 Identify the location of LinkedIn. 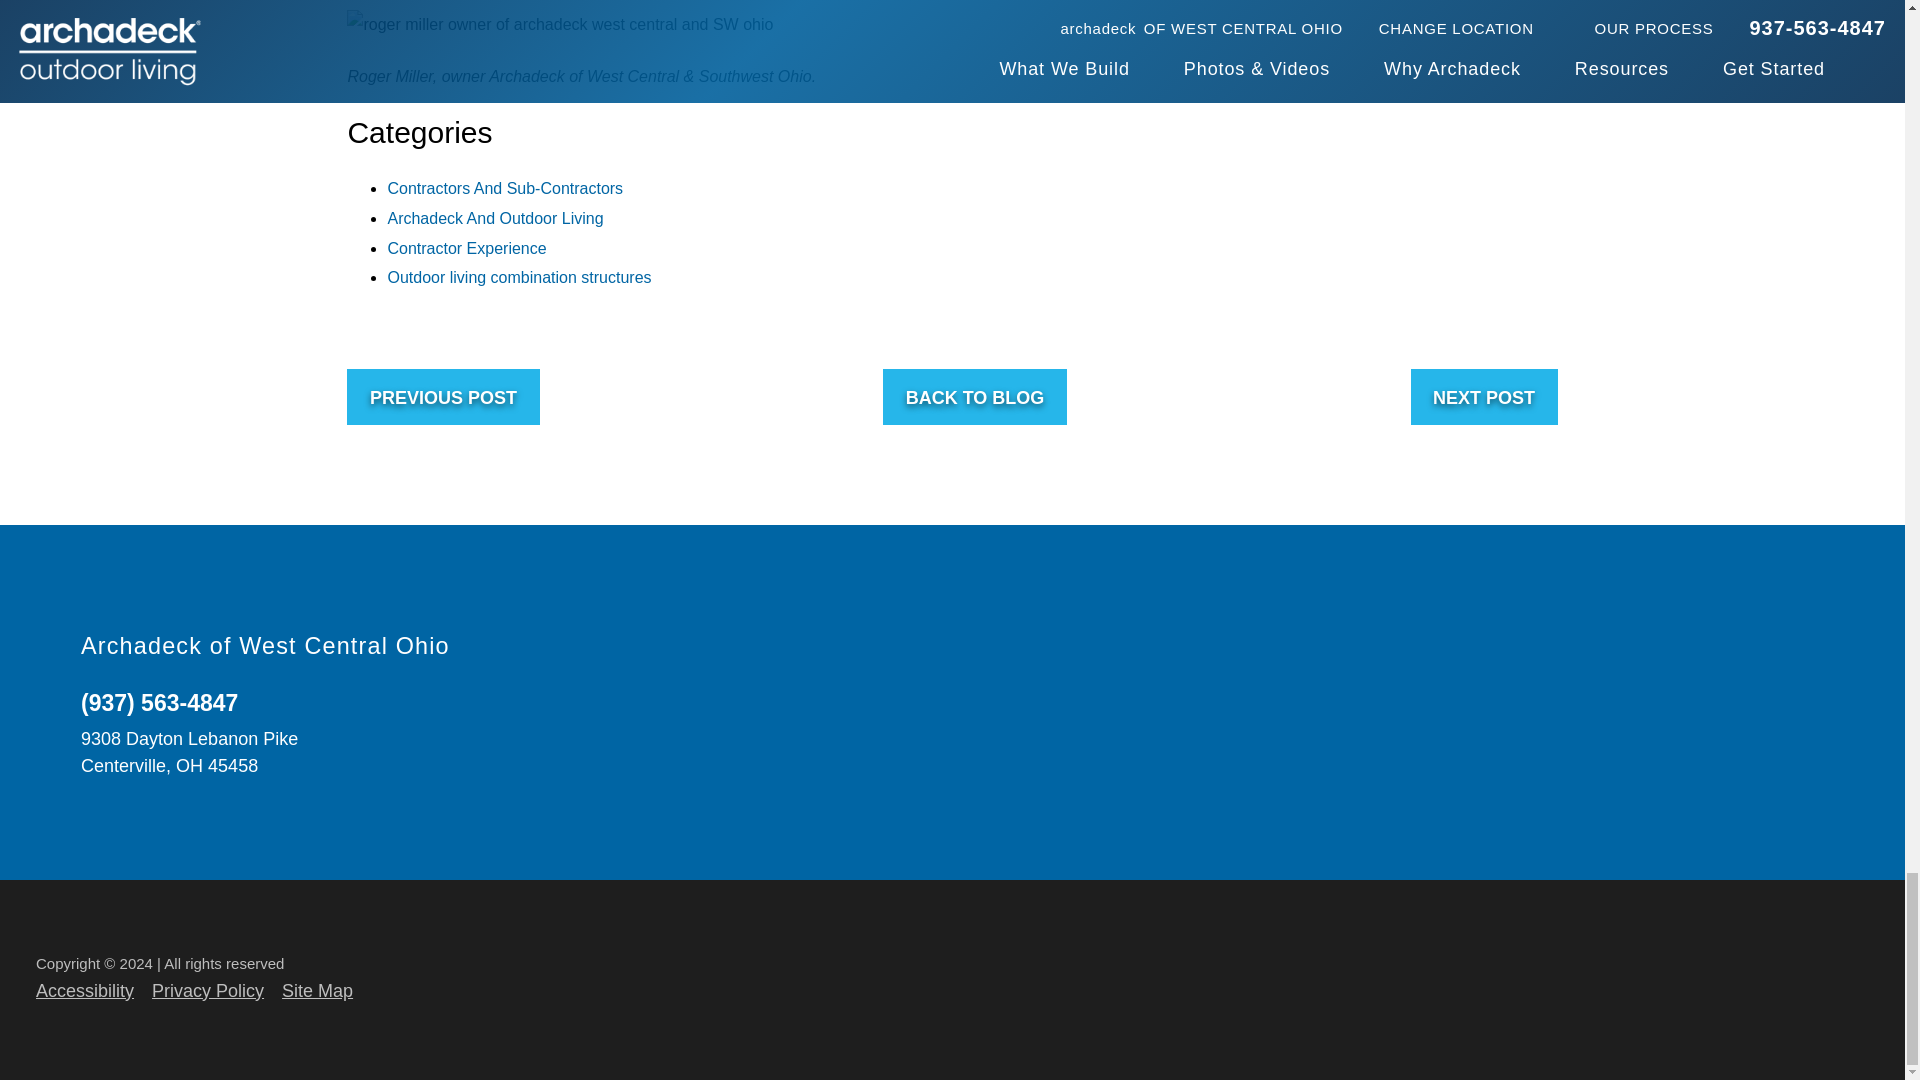
(1724, 648).